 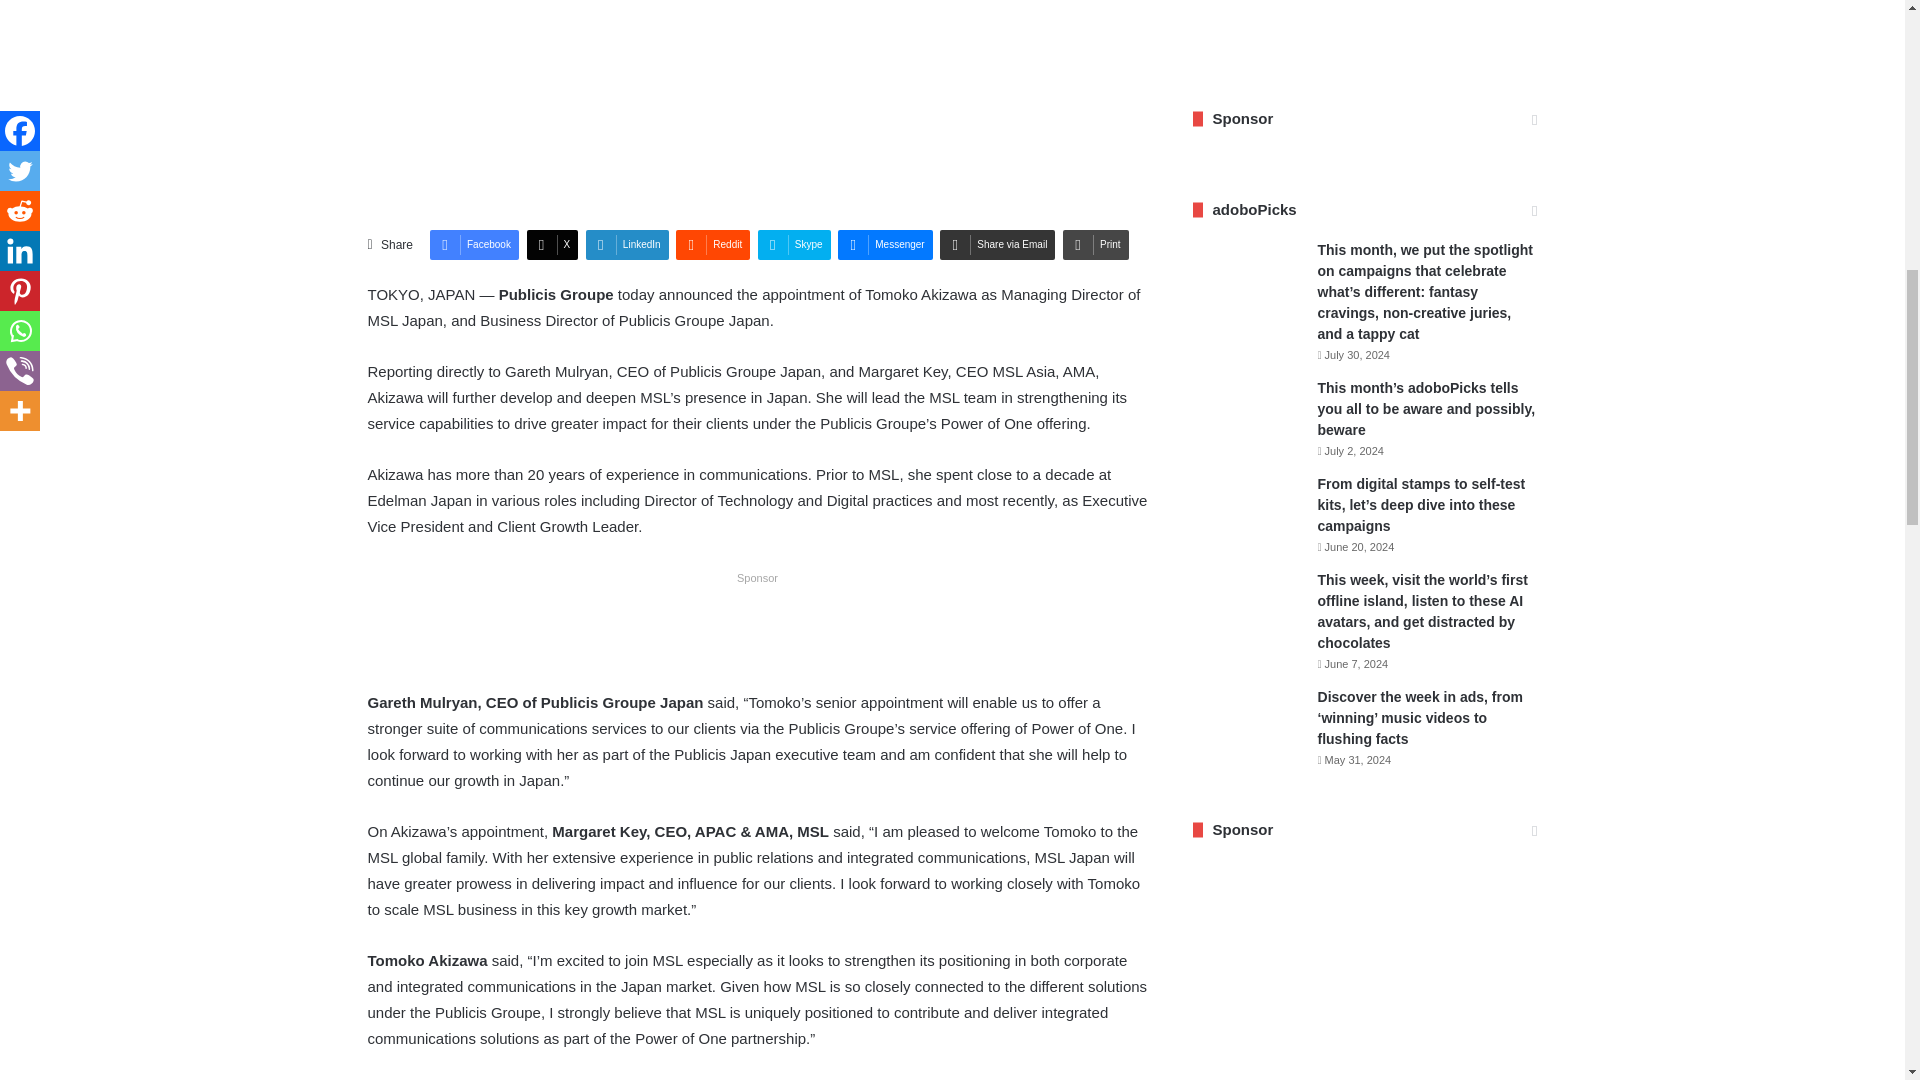 I want to click on X, so click(x=552, y=245).